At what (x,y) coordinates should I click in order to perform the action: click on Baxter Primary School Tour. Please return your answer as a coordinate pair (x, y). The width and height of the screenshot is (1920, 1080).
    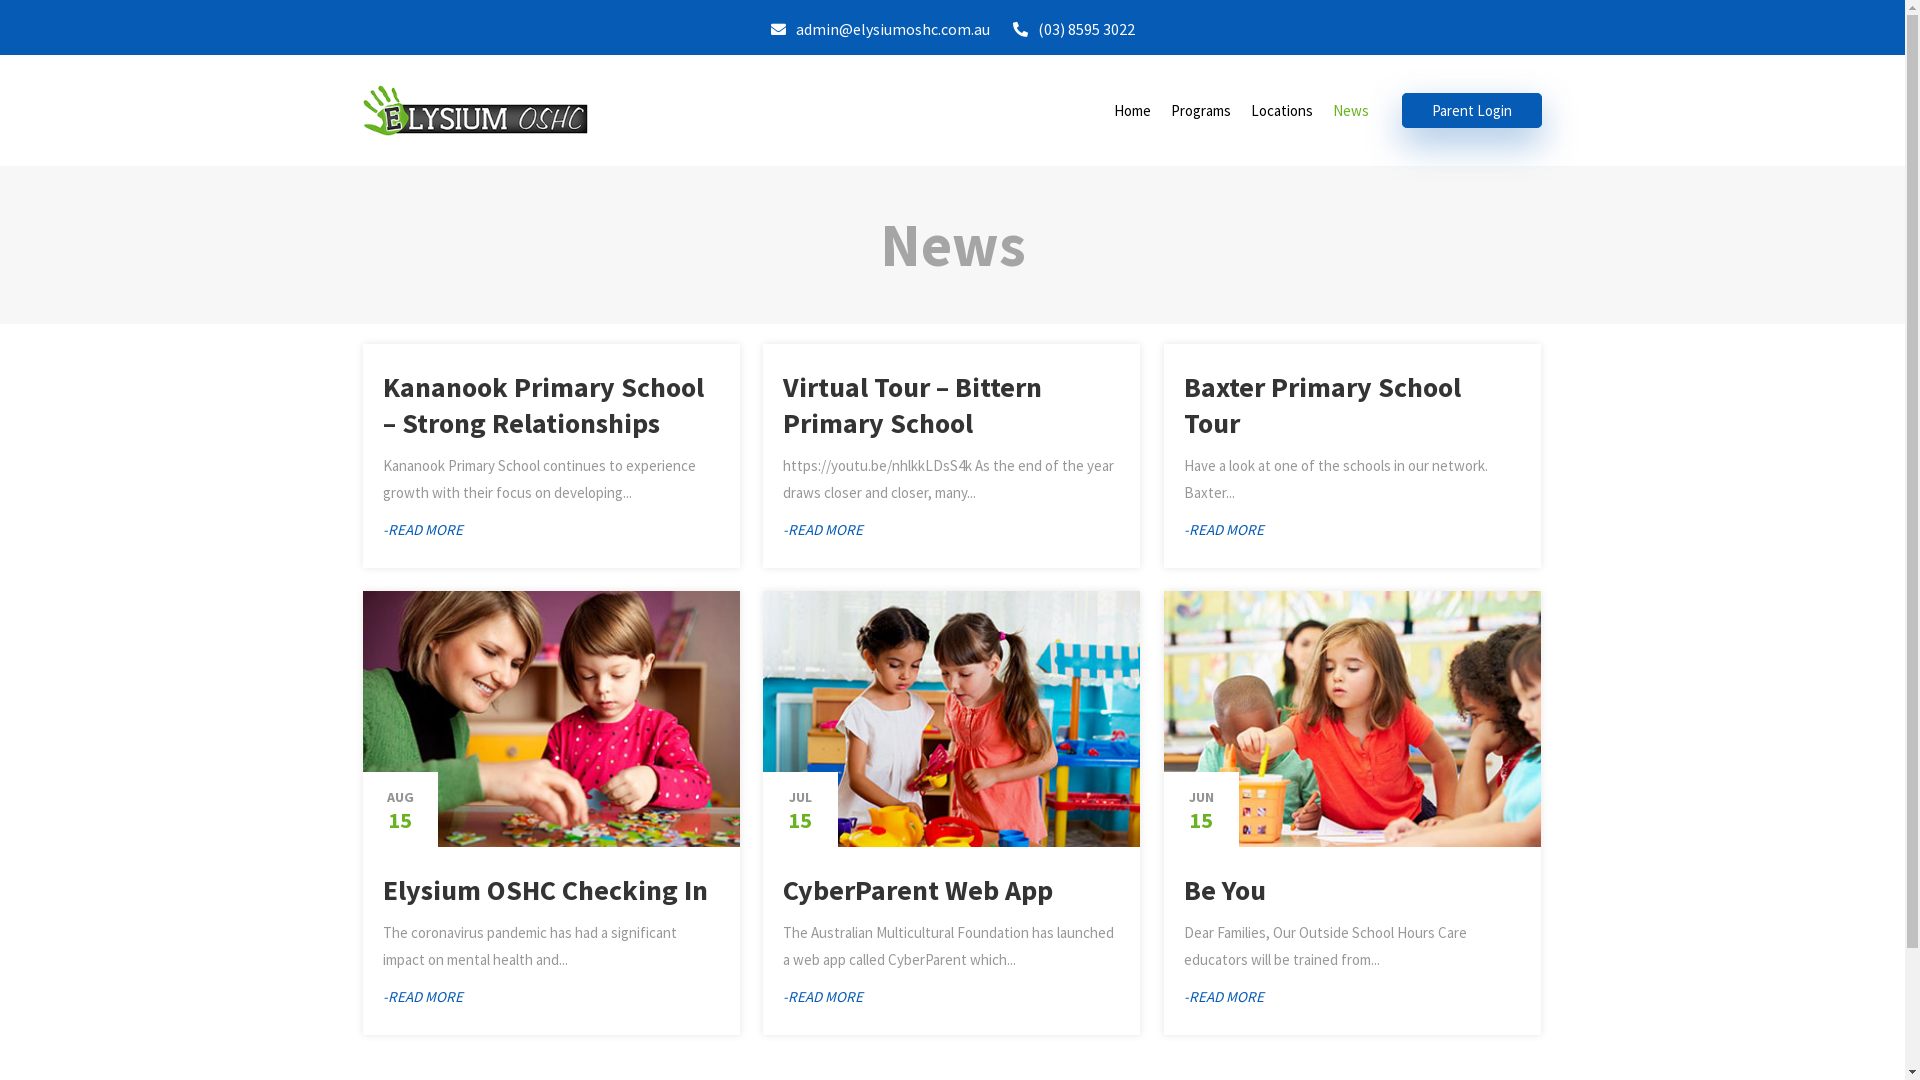
    Looking at the image, I should click on (1322, 405).